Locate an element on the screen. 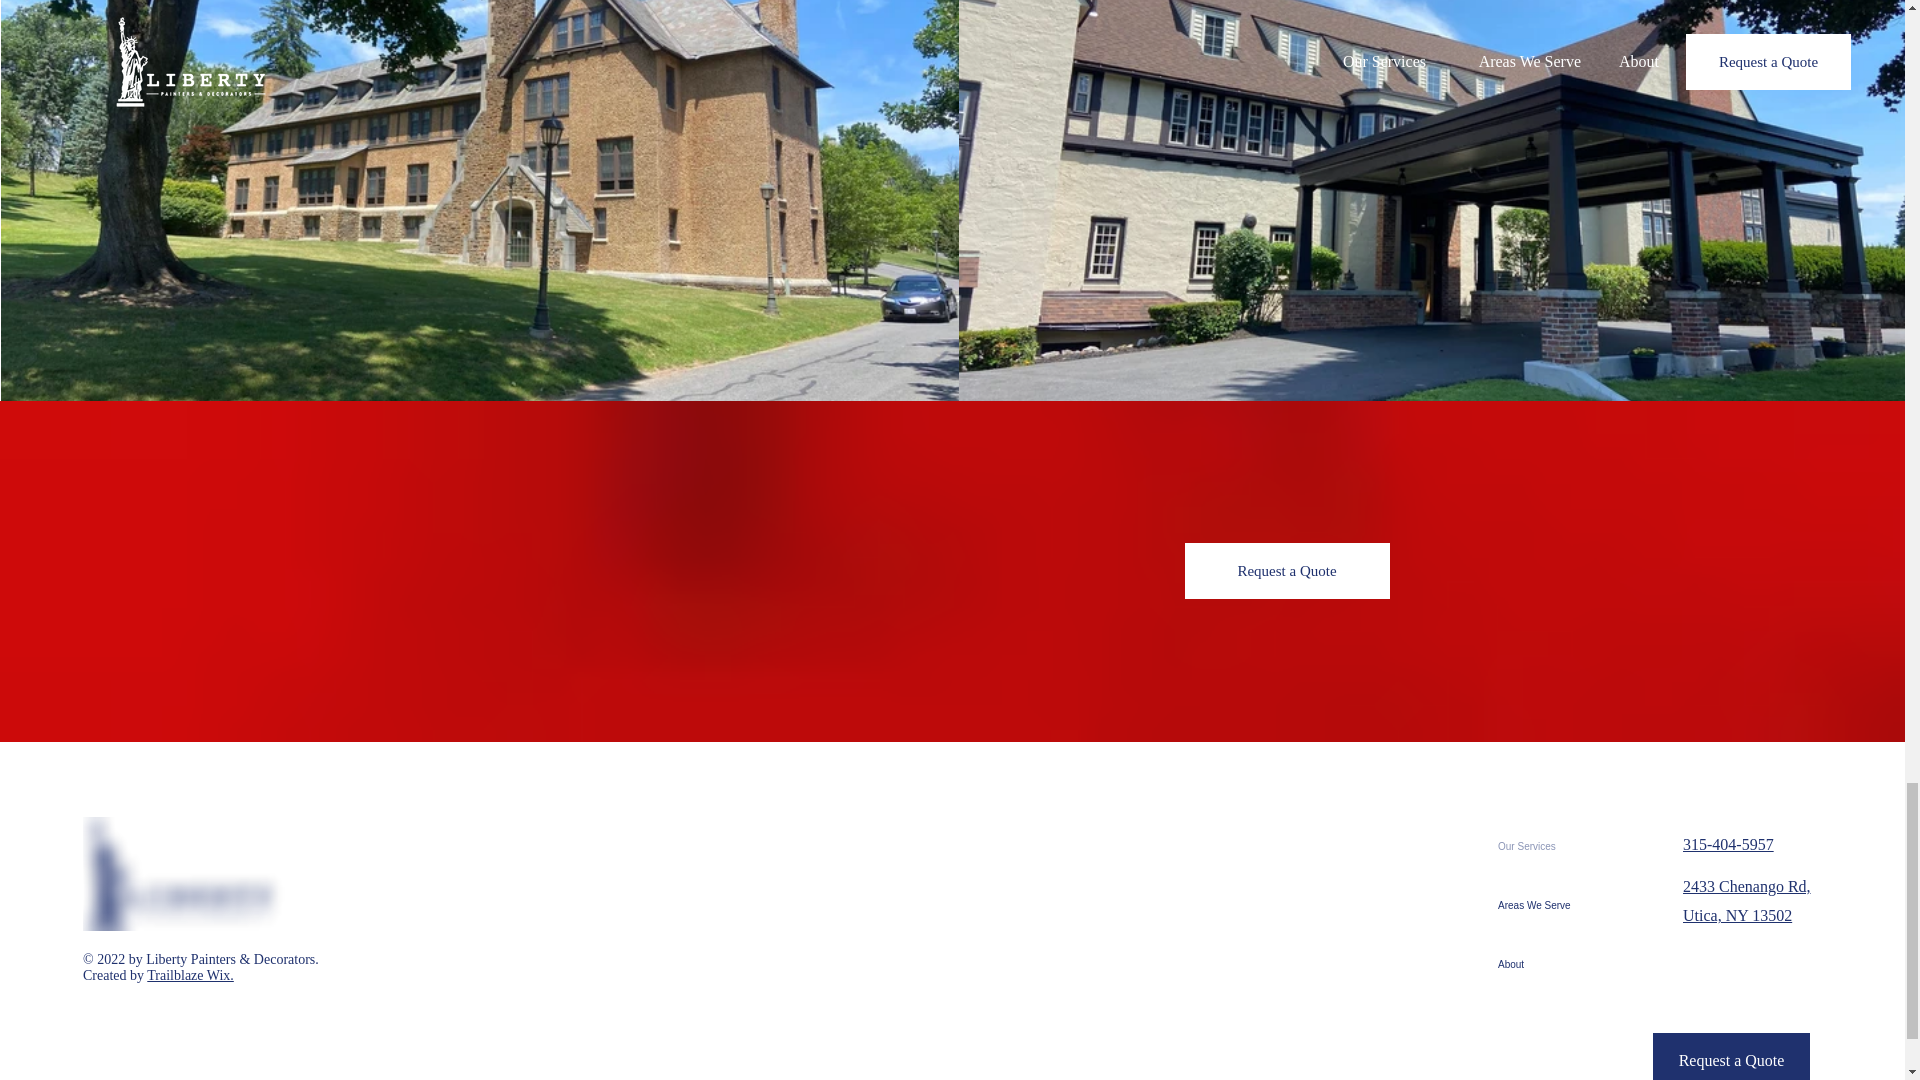  Google Maps is located at coordinates (1046, 952).